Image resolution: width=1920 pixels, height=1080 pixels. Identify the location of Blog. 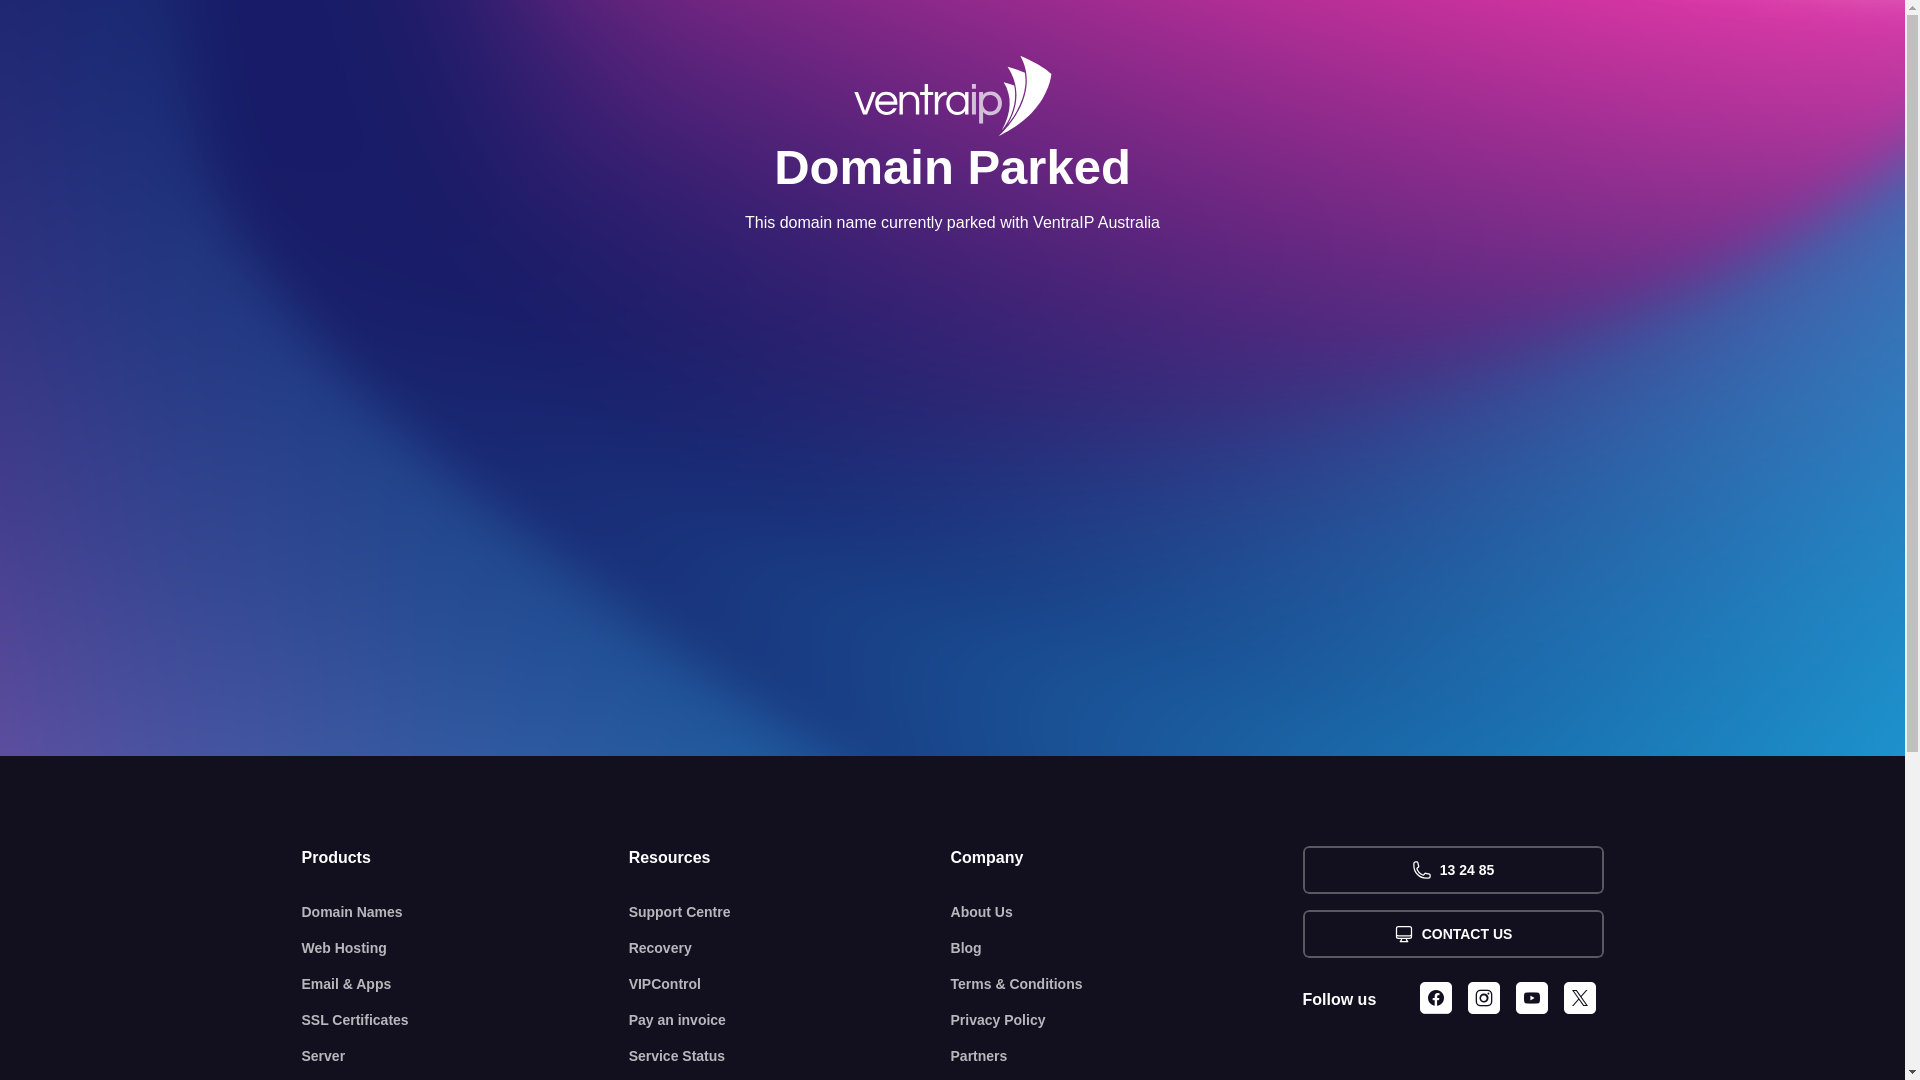
(1127, 948).